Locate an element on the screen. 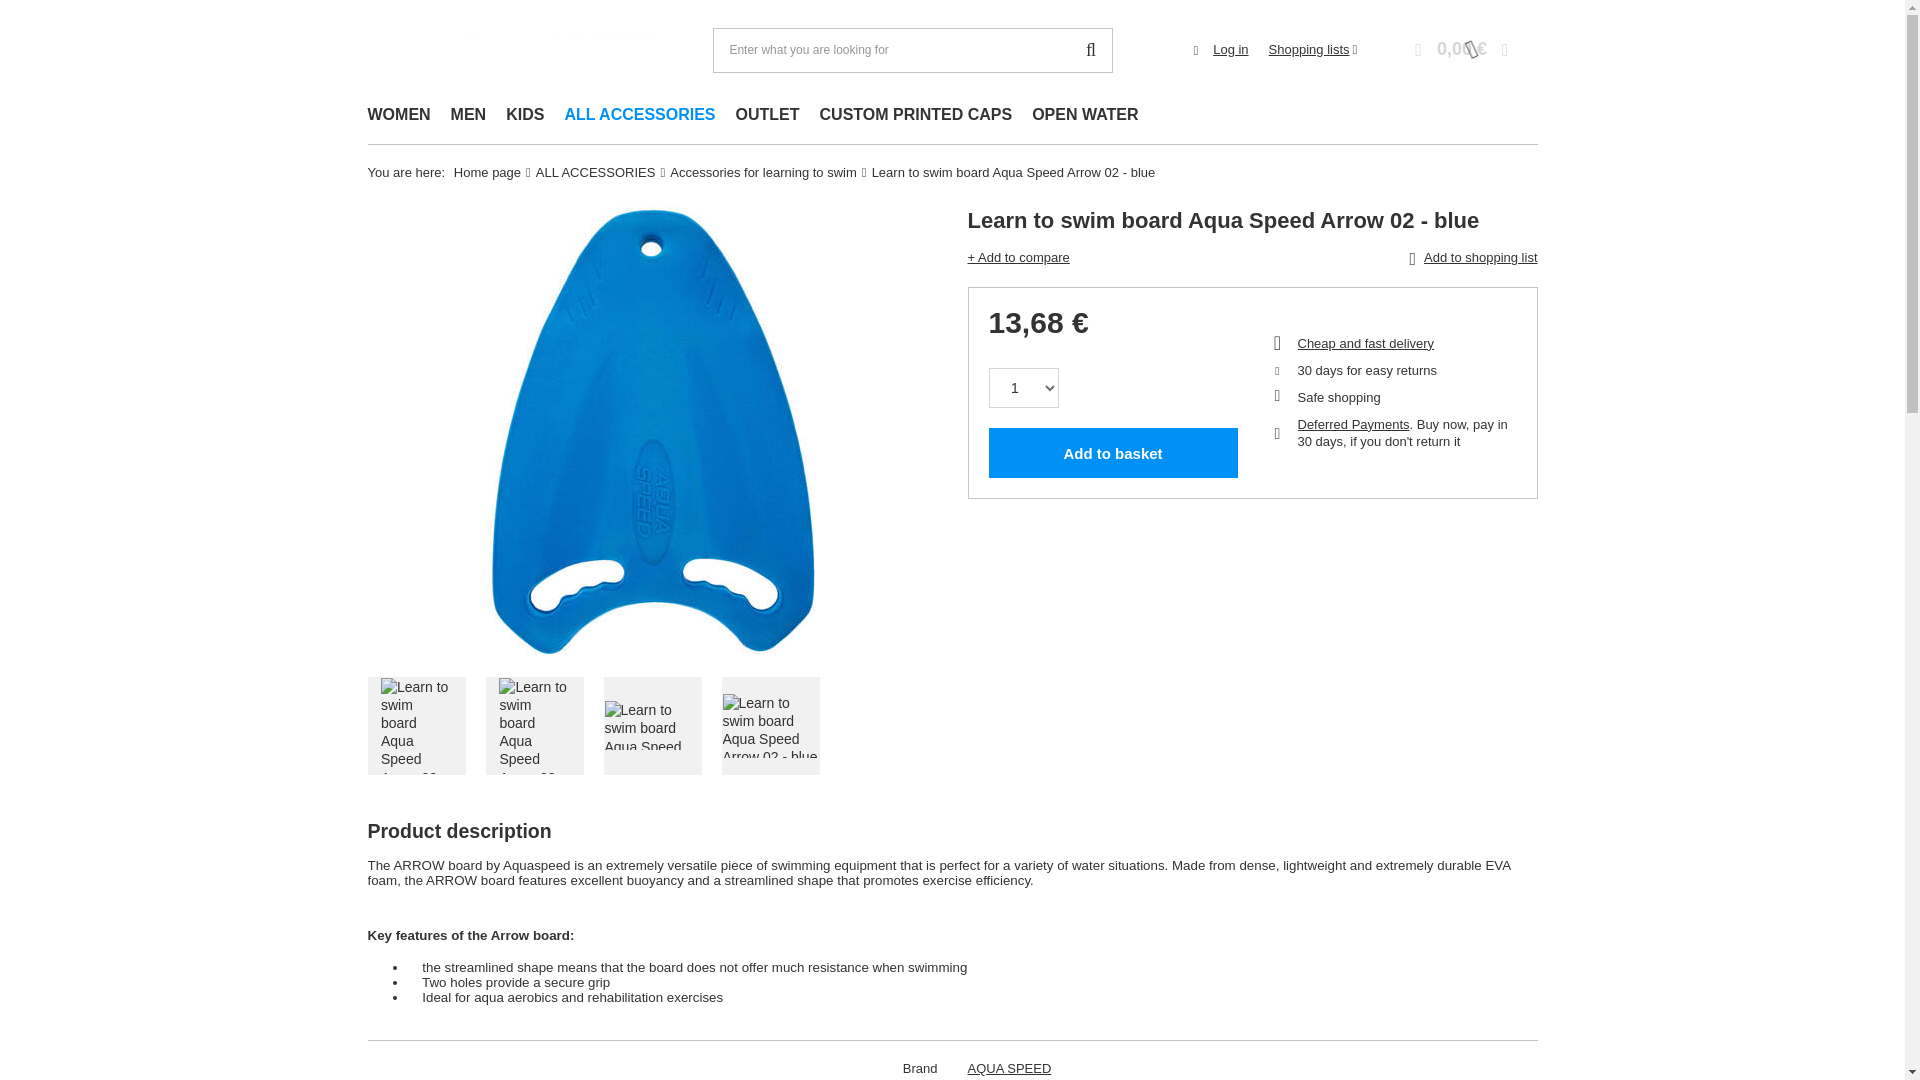 The height and width of the screenshot is (1080, 1920). WOMEN is located at coordinates (399, 116).